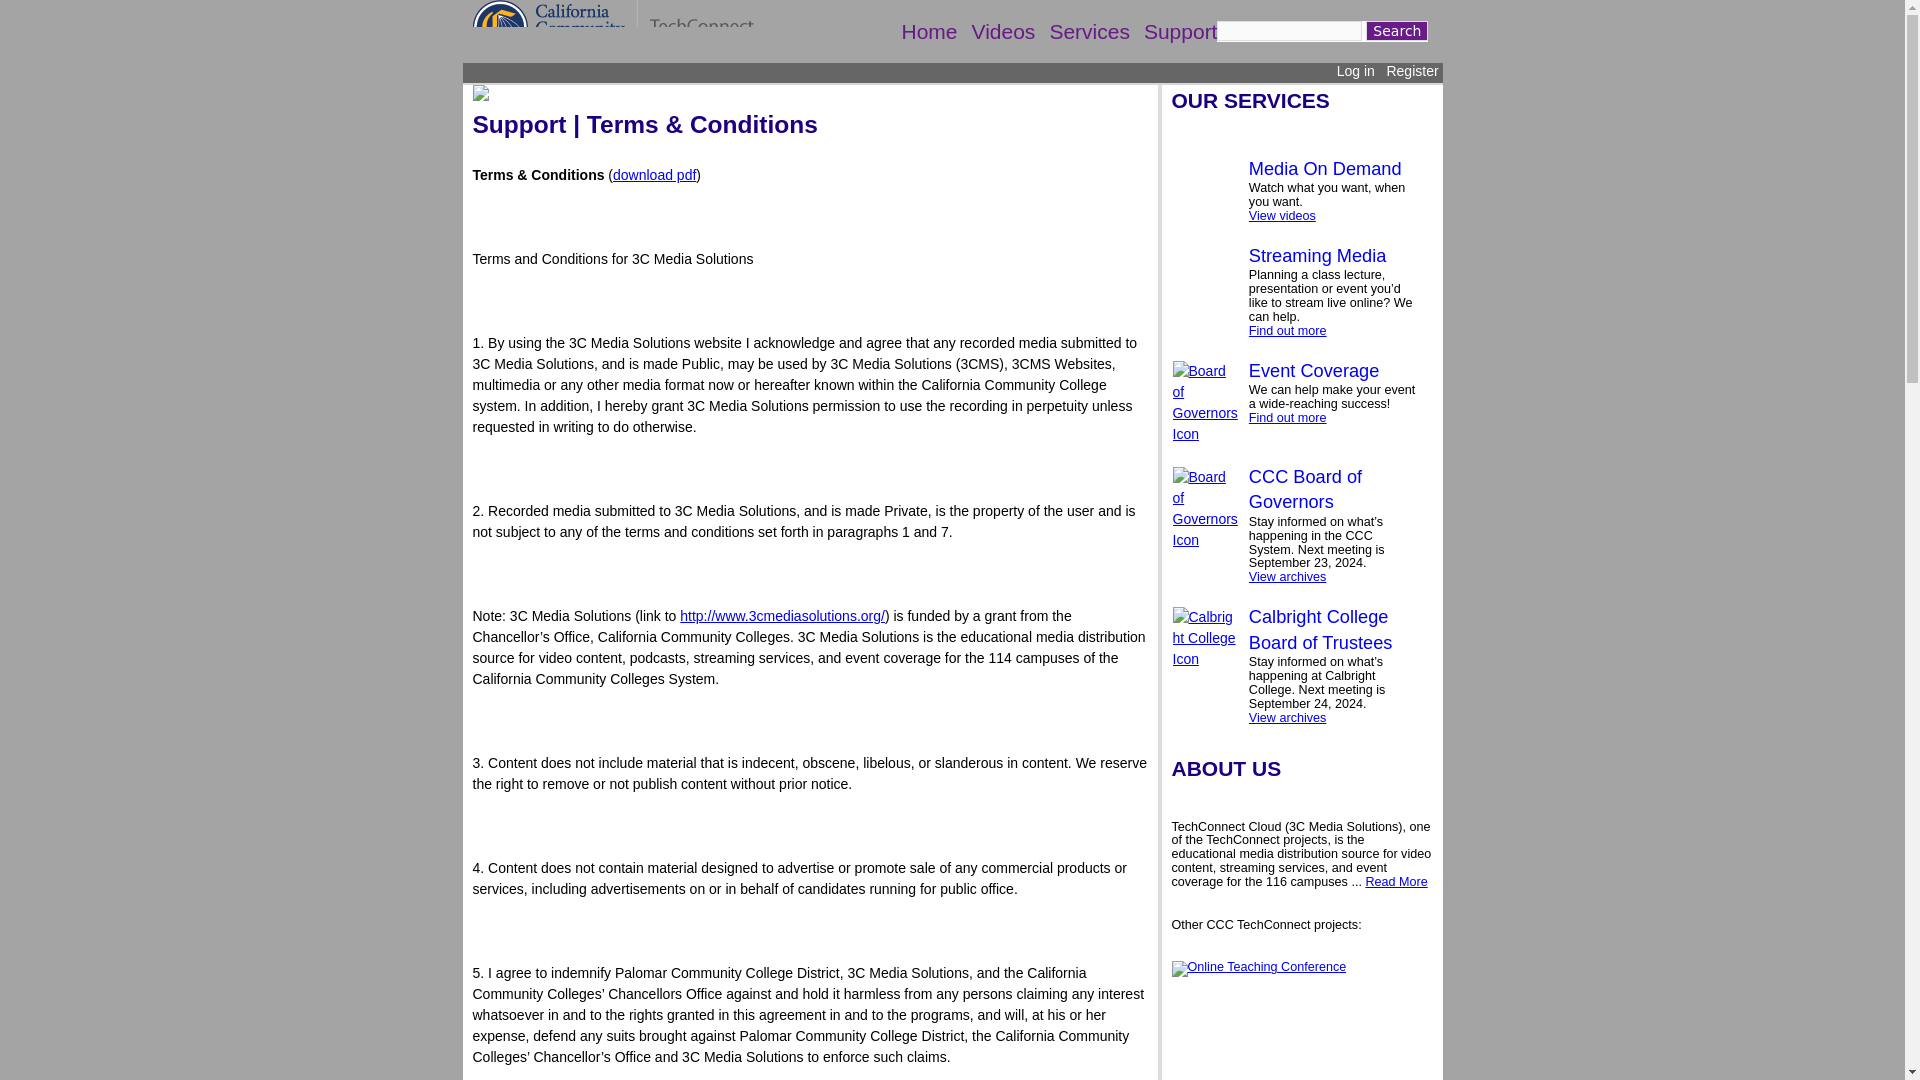  What do you see at coordinates (1325, 168) in the screenshot?
I see `Media On Demand` at bounding box center [1325, 168].